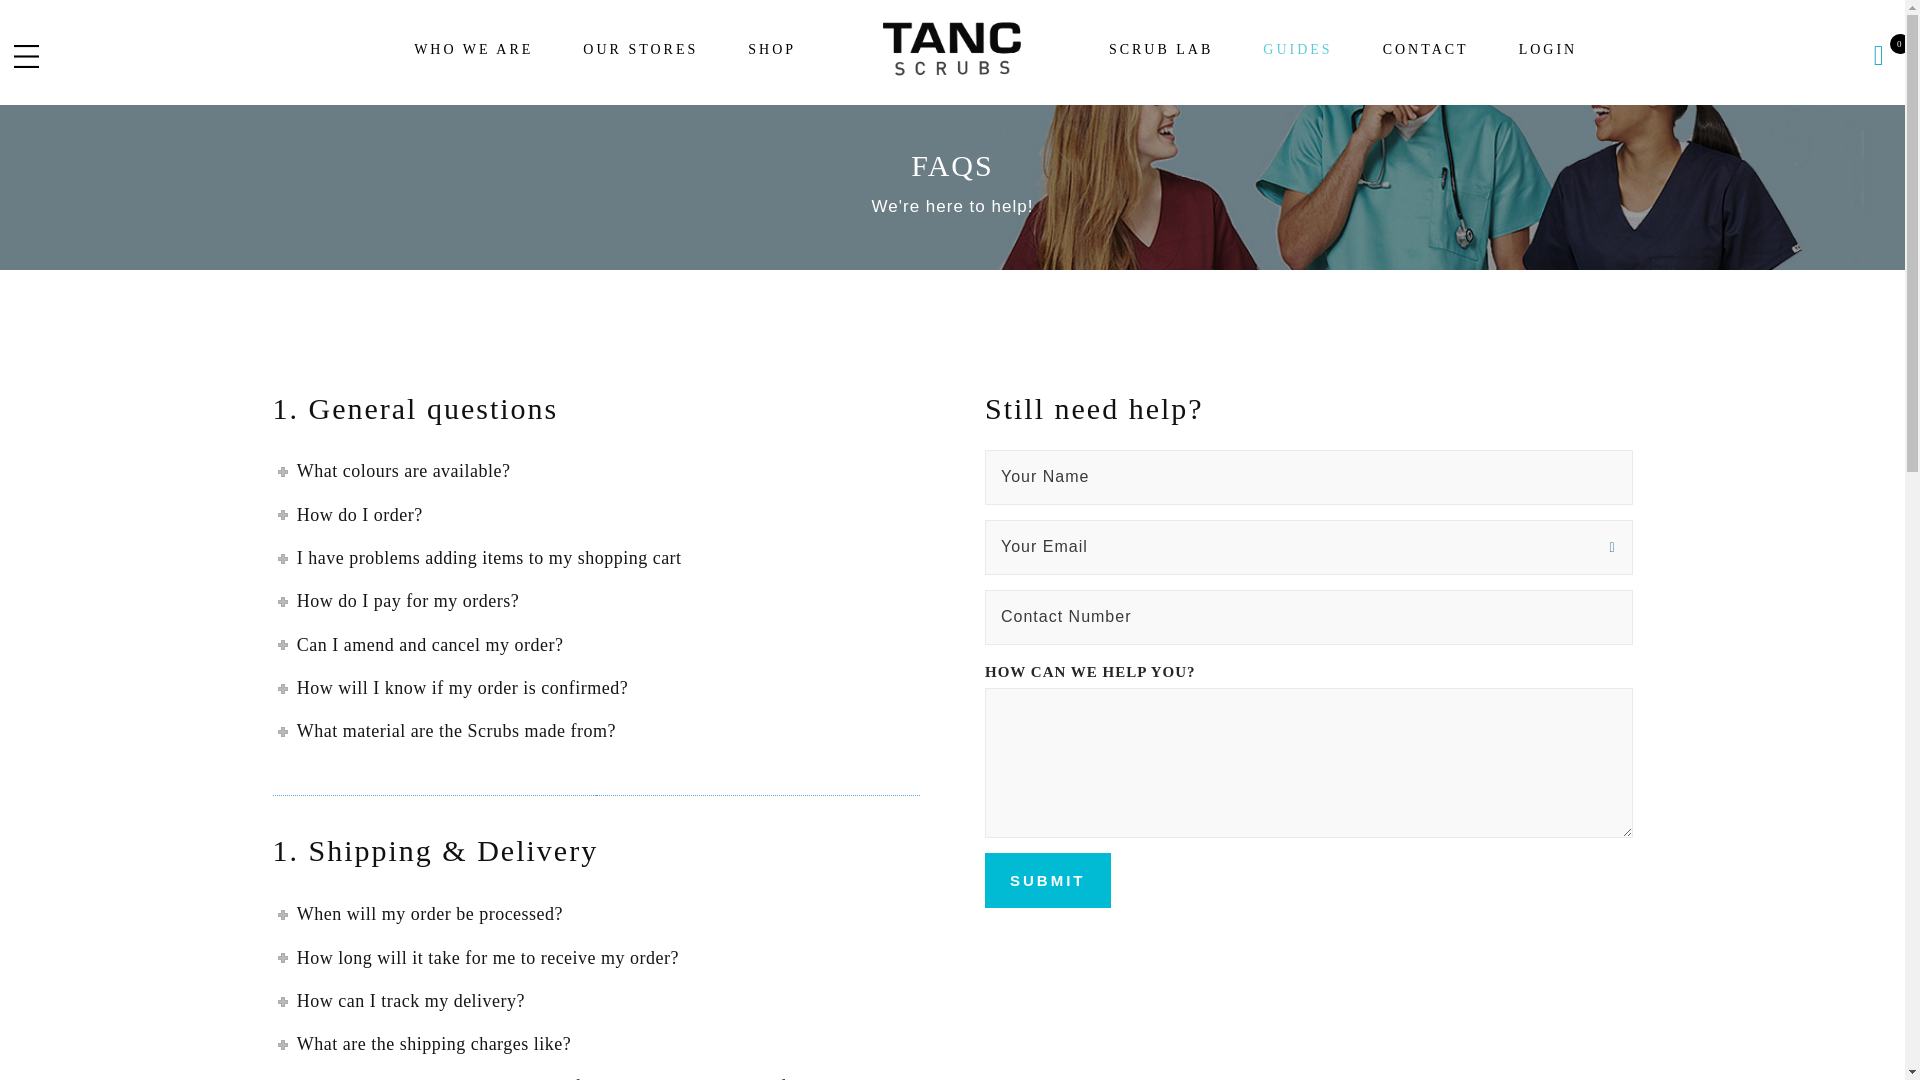 The height and width of the screenshot is (1080, 1920). What do you see at coordinates (474, 50) in the screenshot?
I see `WHO WE ARE` at bounding box center [474, 50].